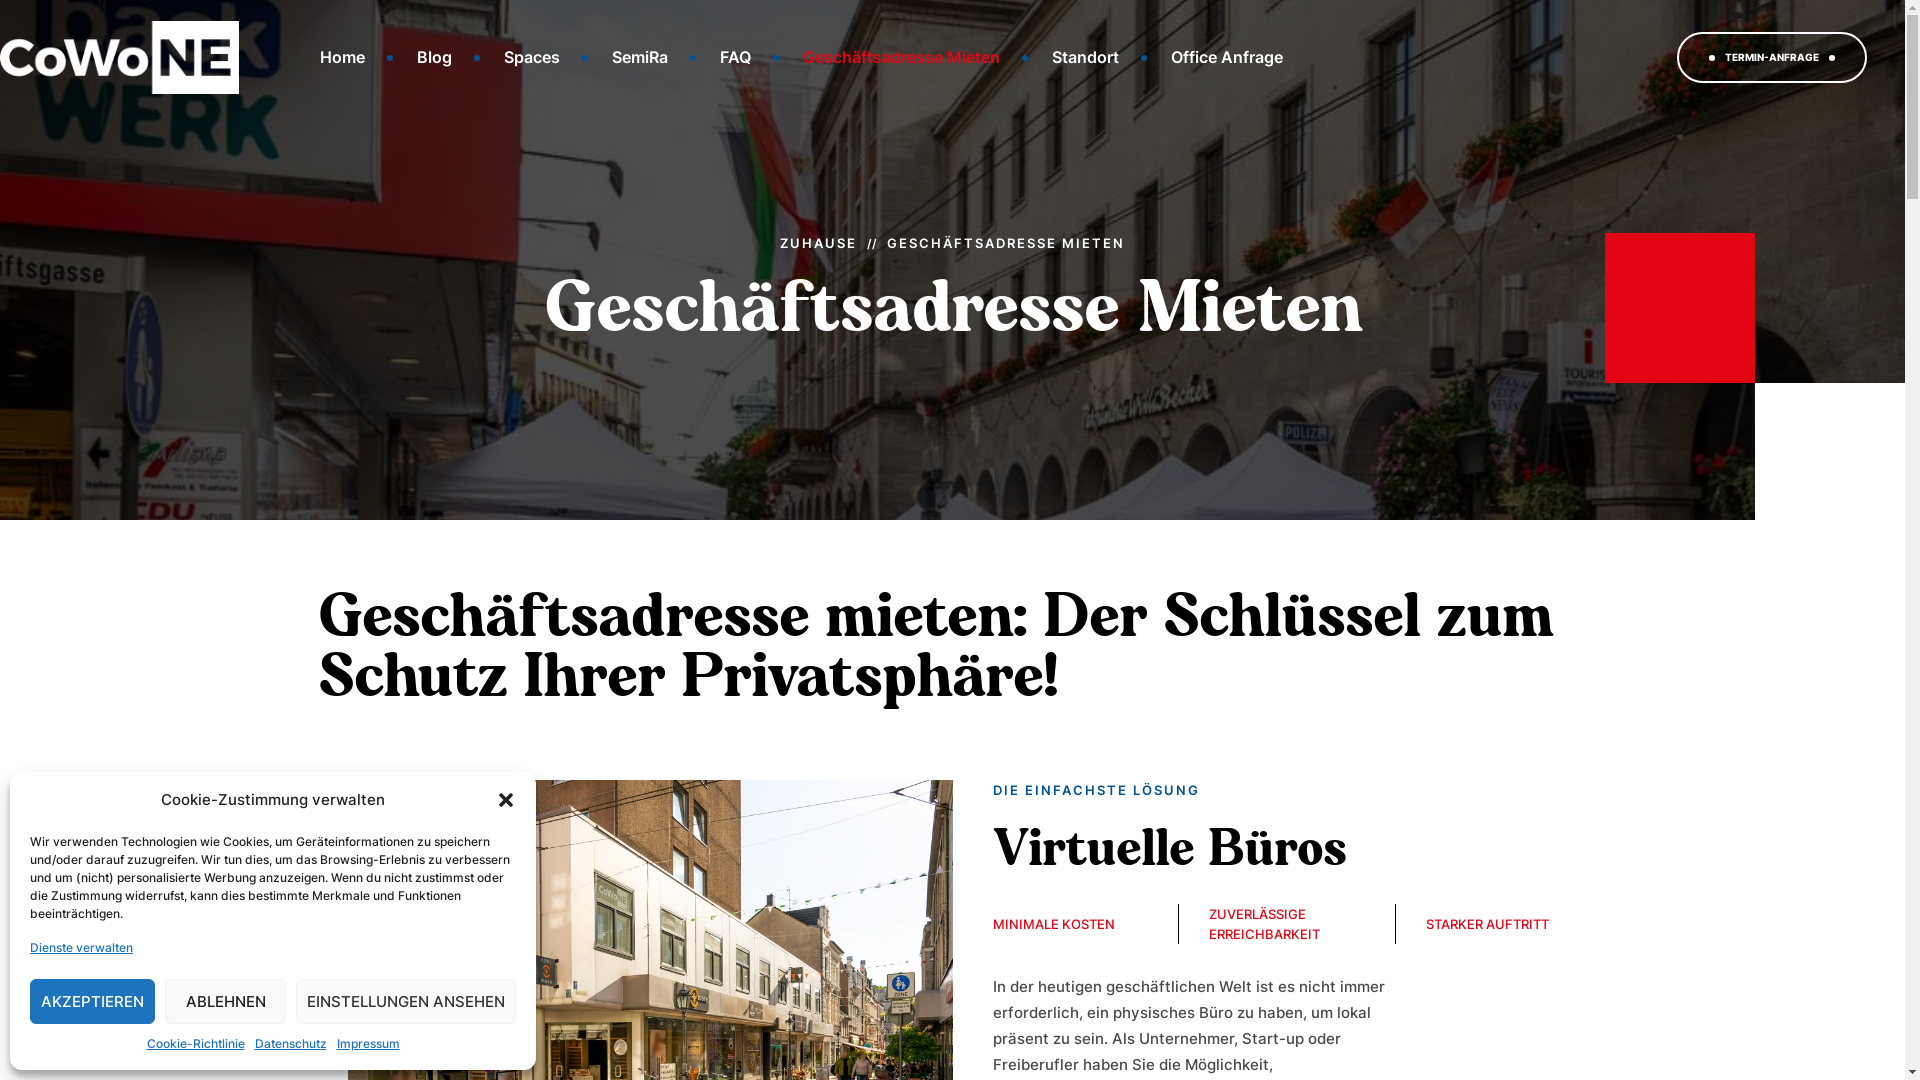 The image size is (1920, 1080). I want to click on Dienste verwalten, so click(82, 948).